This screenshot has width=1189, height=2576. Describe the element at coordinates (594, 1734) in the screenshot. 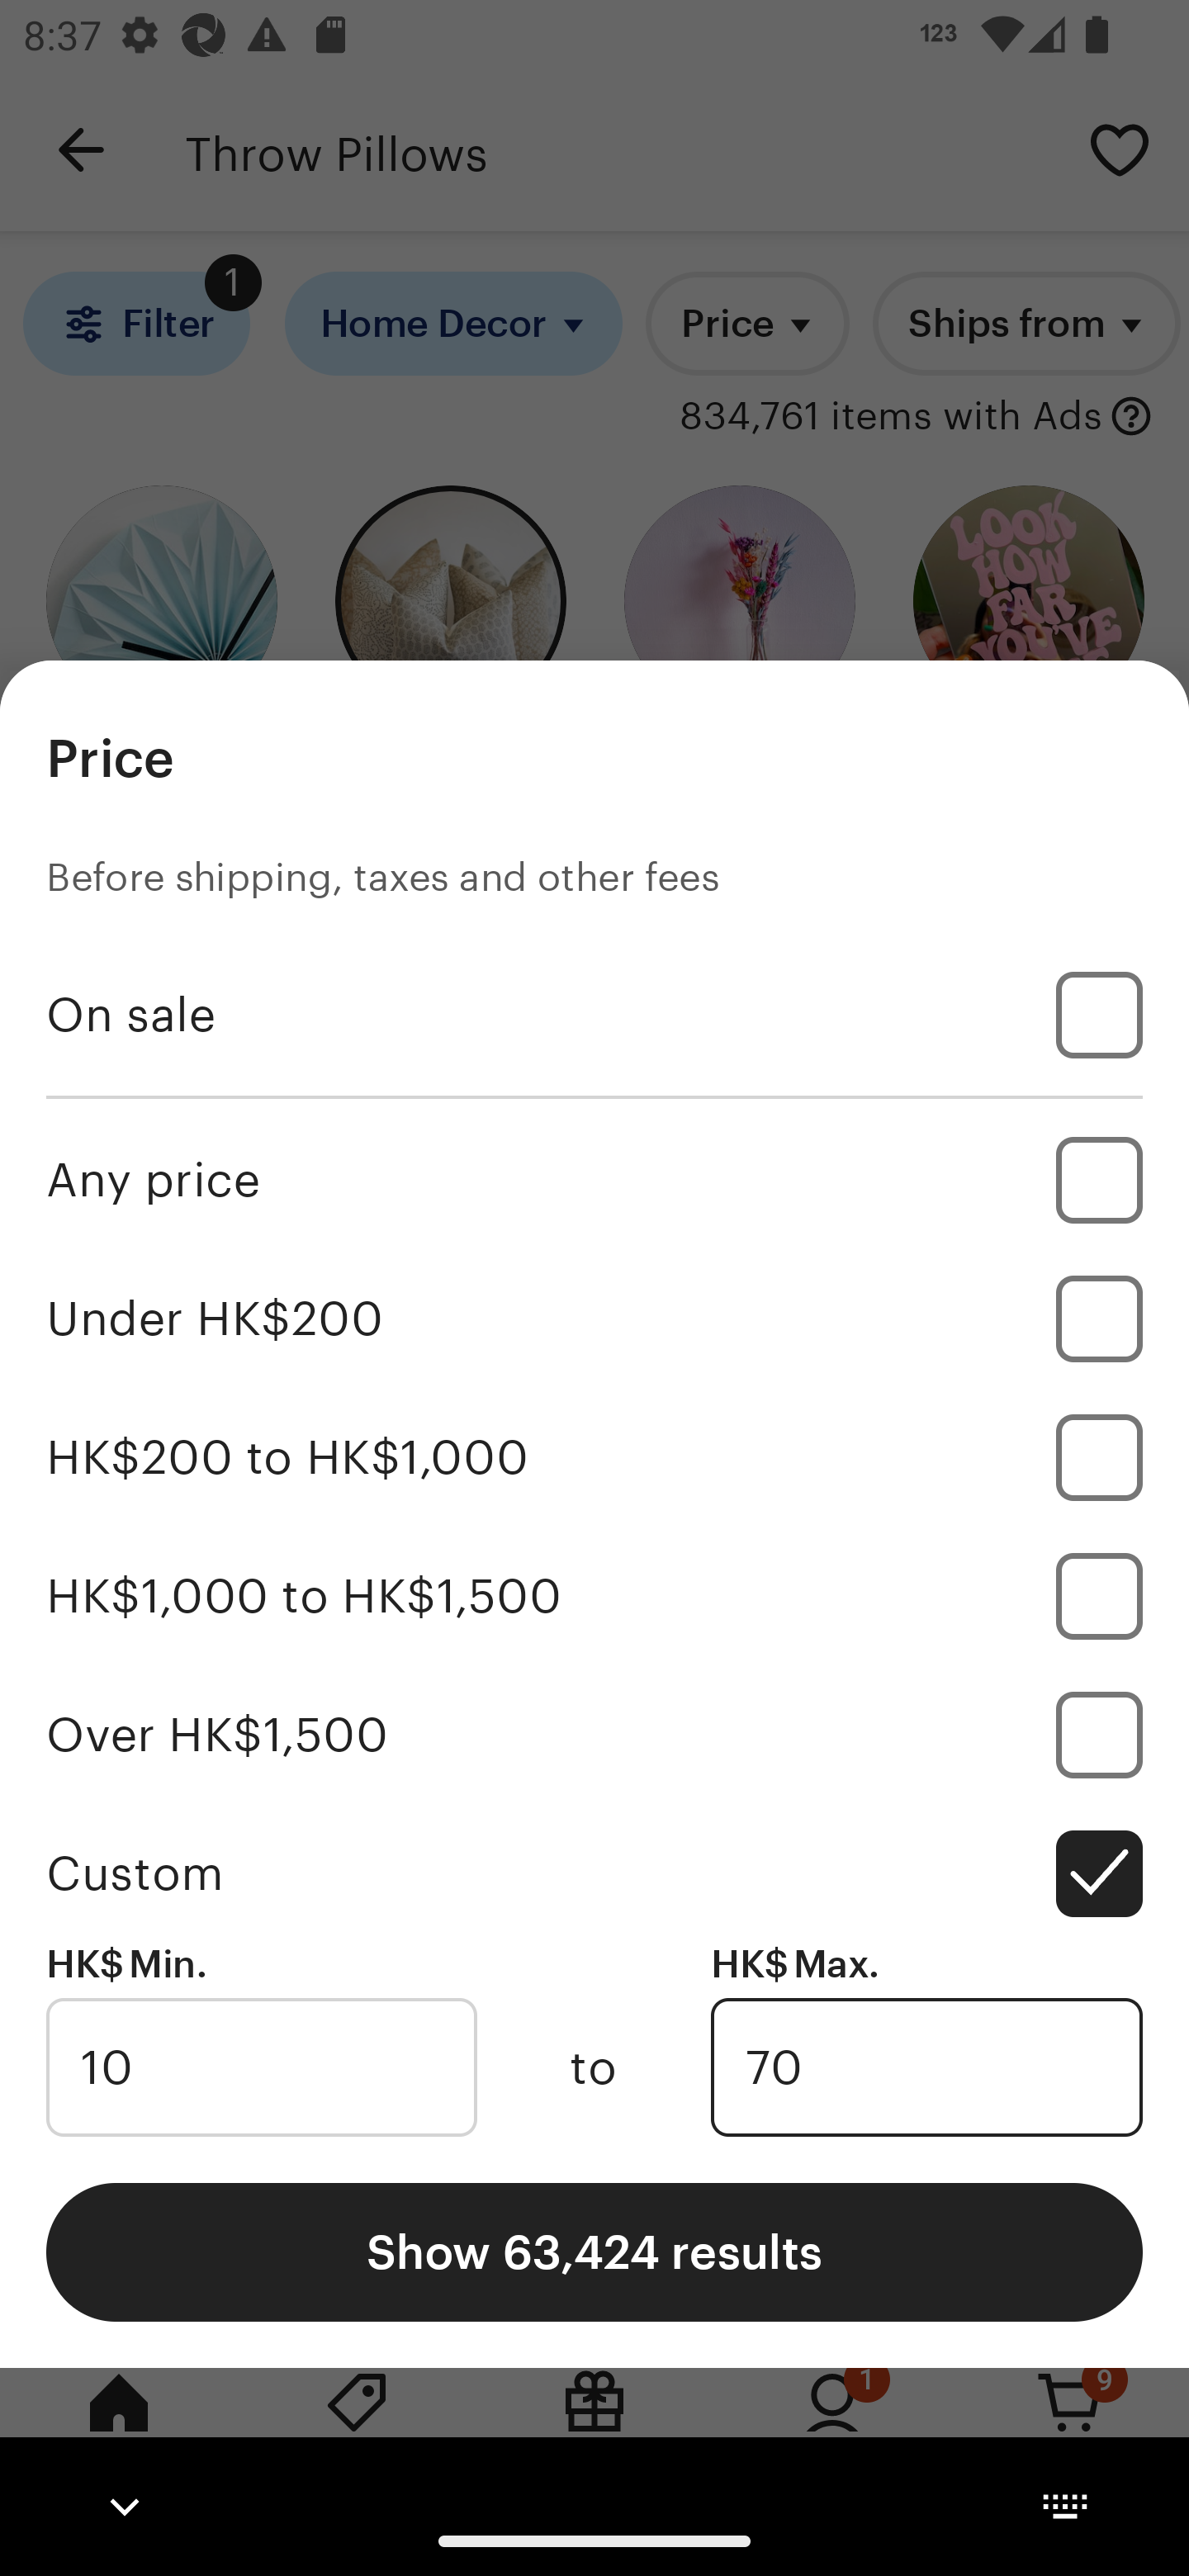

I see `Over HK$1,500` at that location.